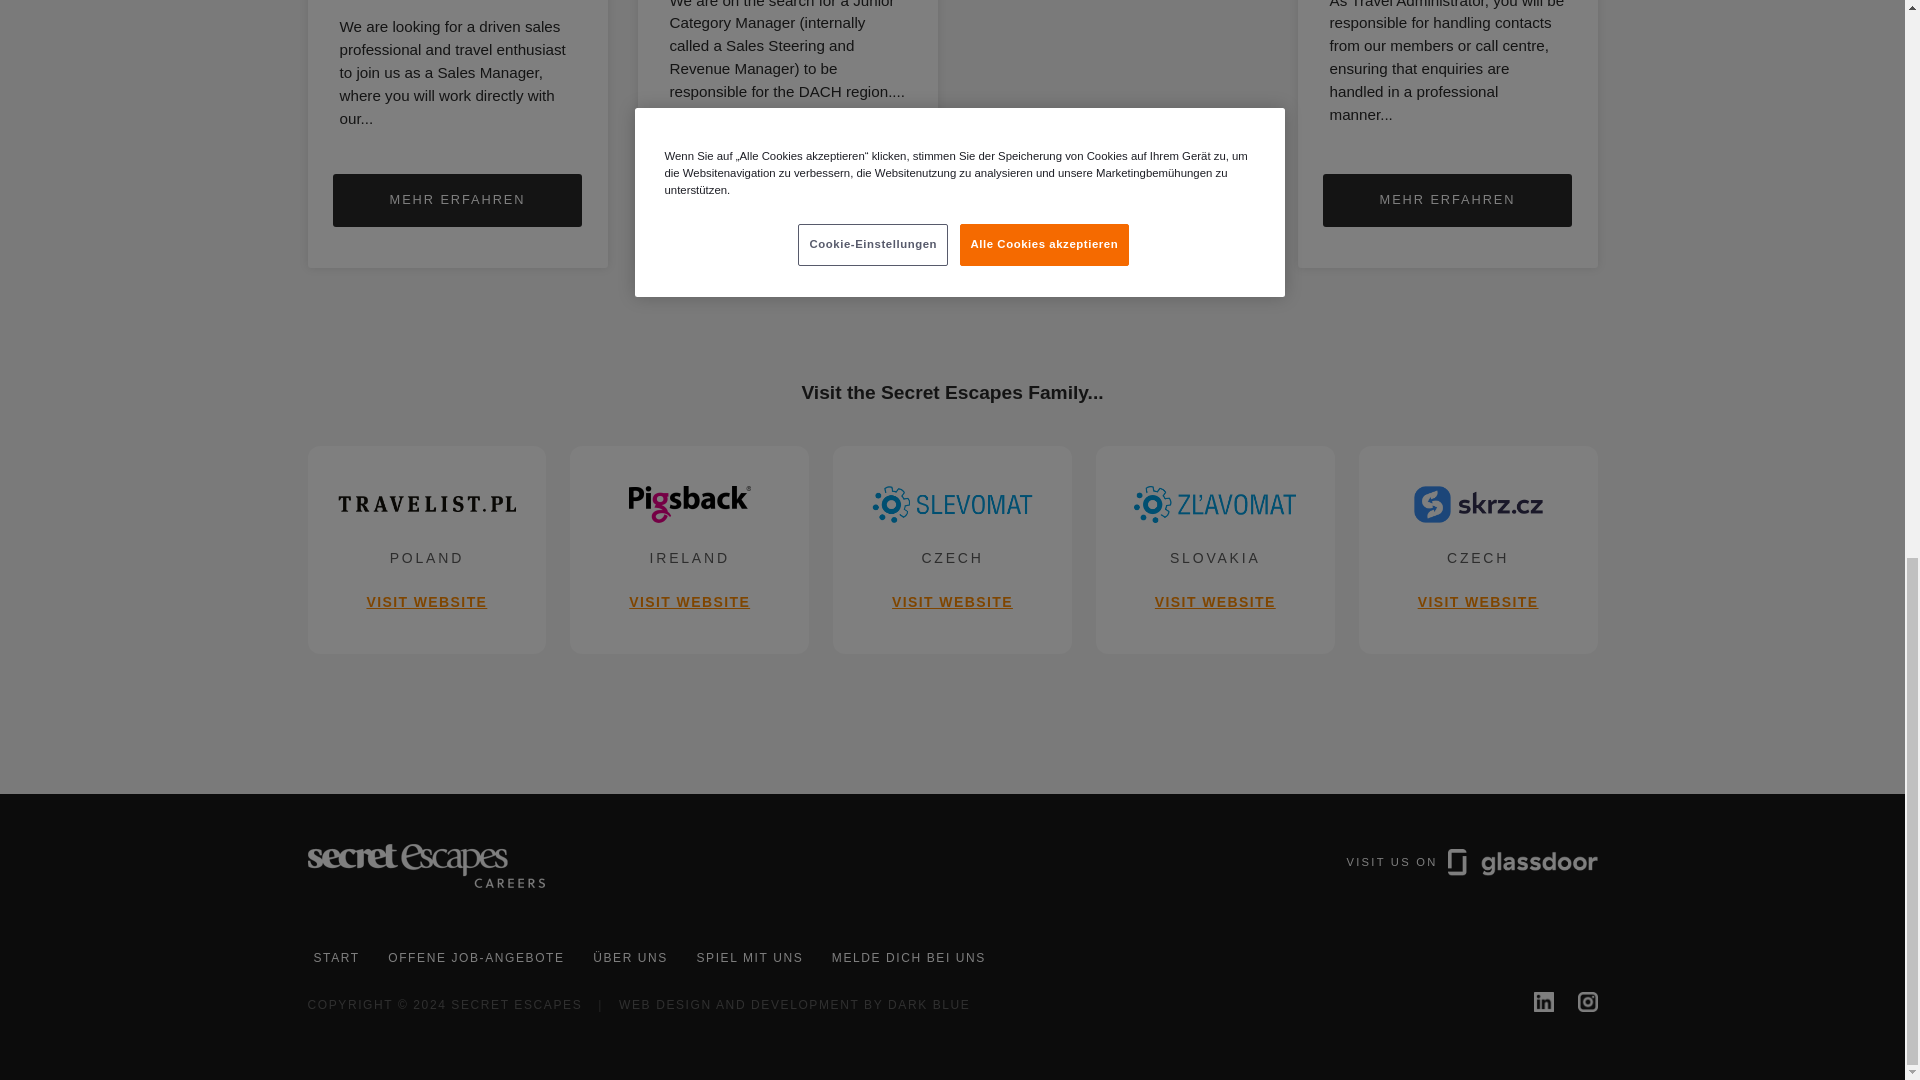  What do you see at coordinates (336, 958) in the screenshot?
I see `MELDE DICH BEI UNS` at bounding box center [336, 958].